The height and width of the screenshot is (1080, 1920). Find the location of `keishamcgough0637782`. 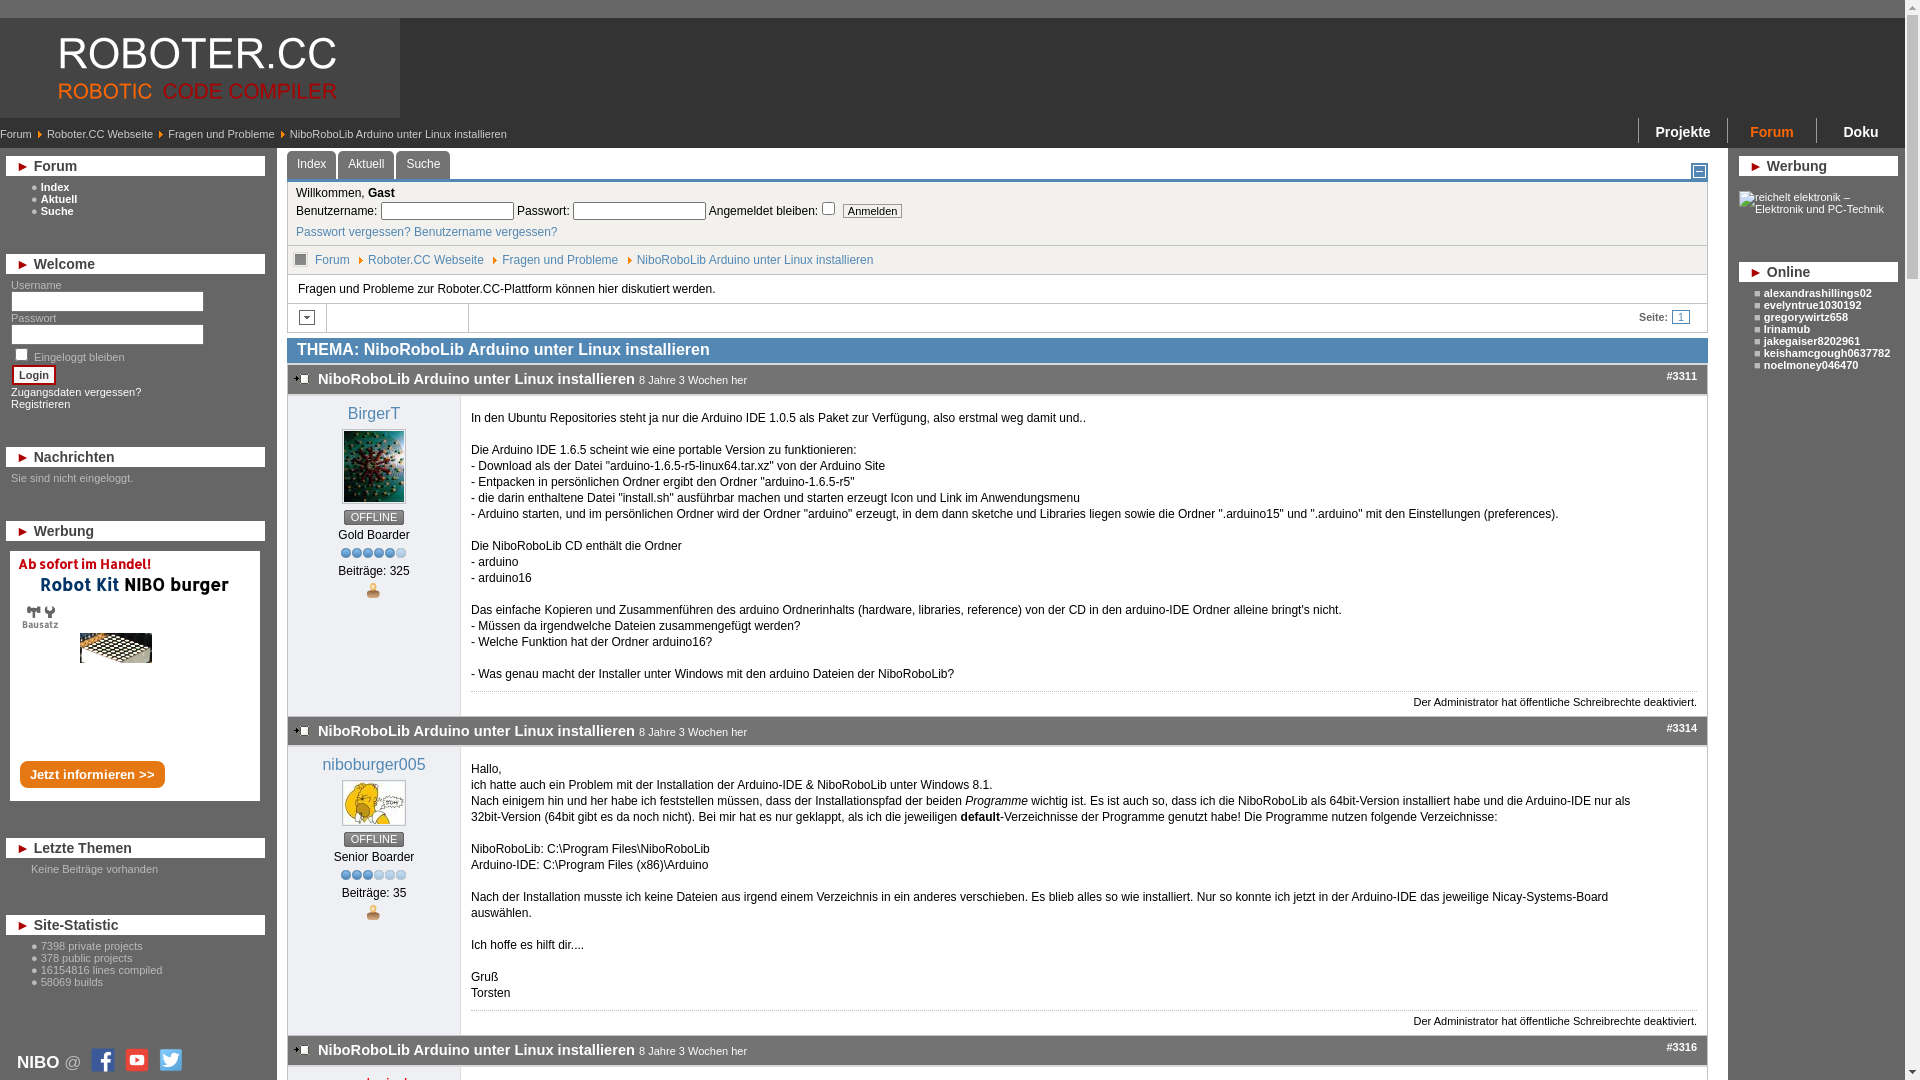

keishamcgough0637782 is located at coordinates (1828, 353).